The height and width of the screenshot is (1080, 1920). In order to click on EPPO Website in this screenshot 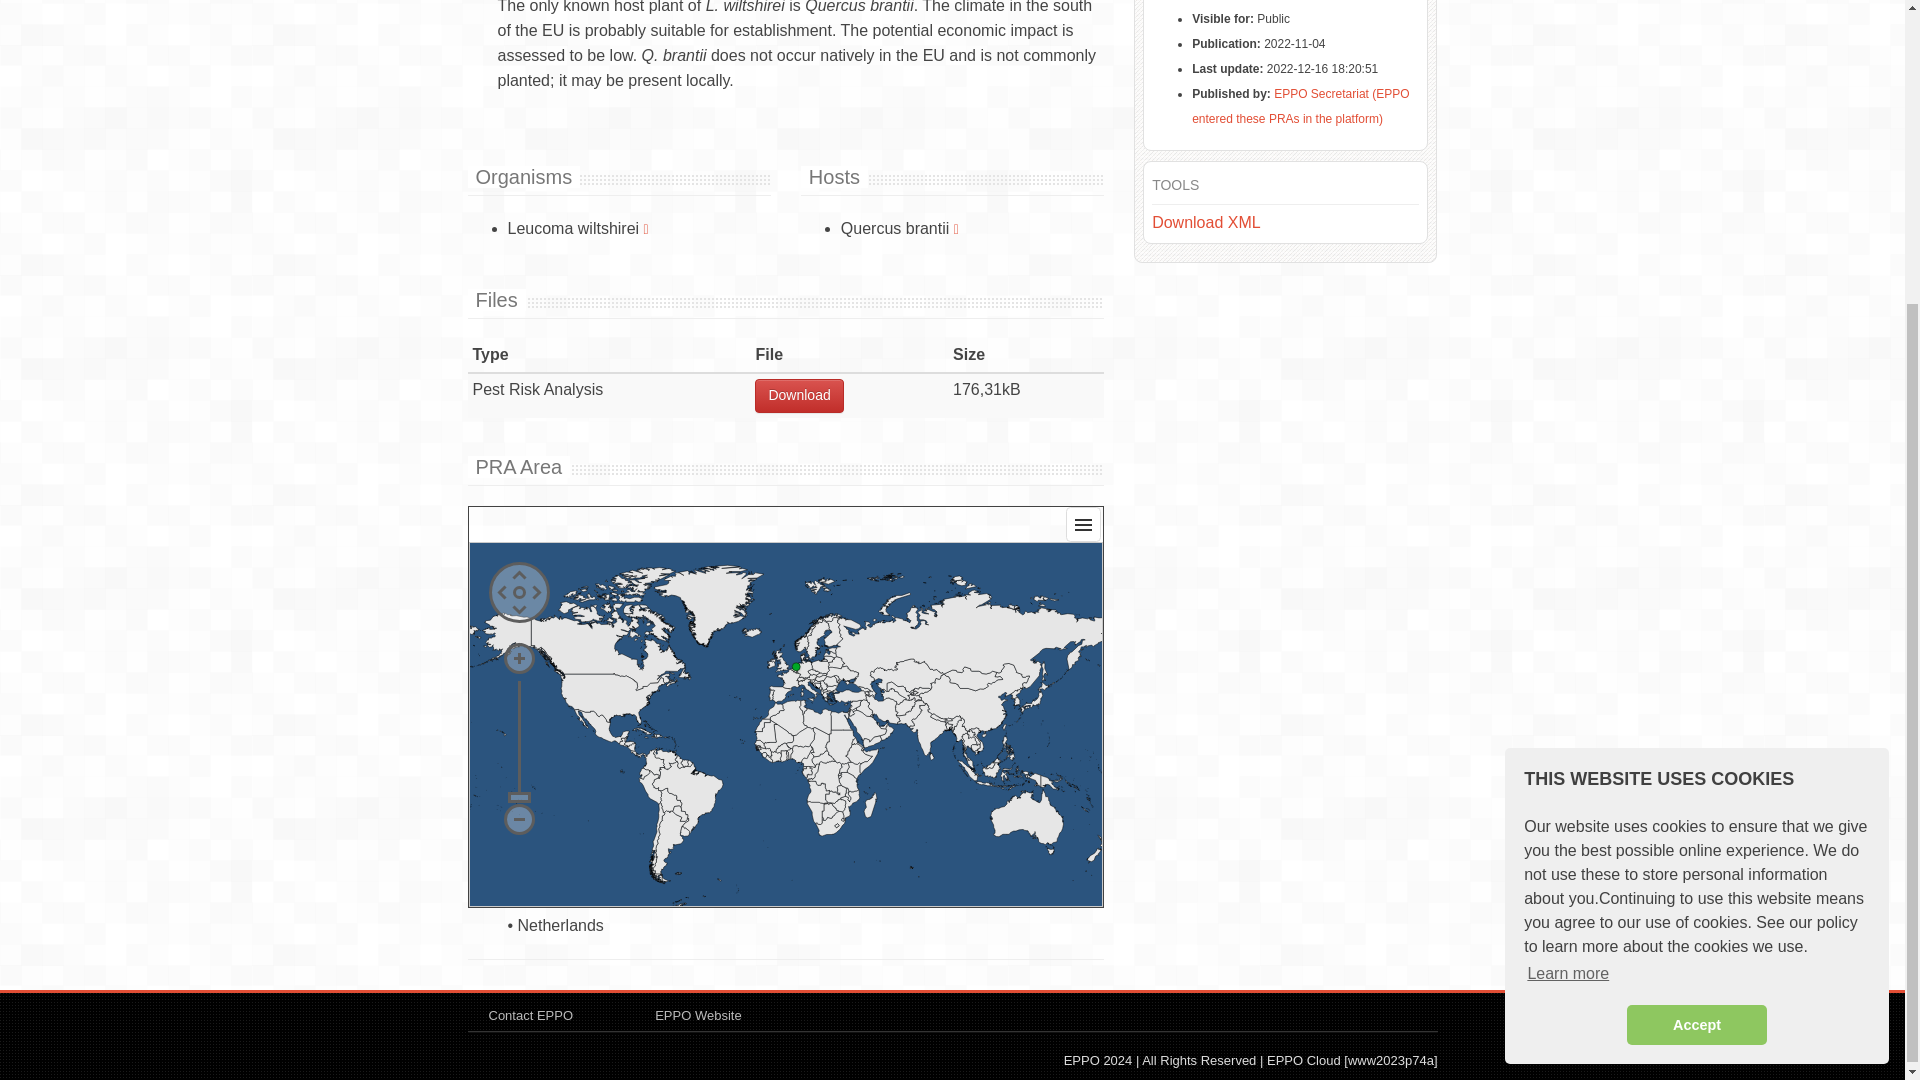, I will do `click(698, 1014)`.